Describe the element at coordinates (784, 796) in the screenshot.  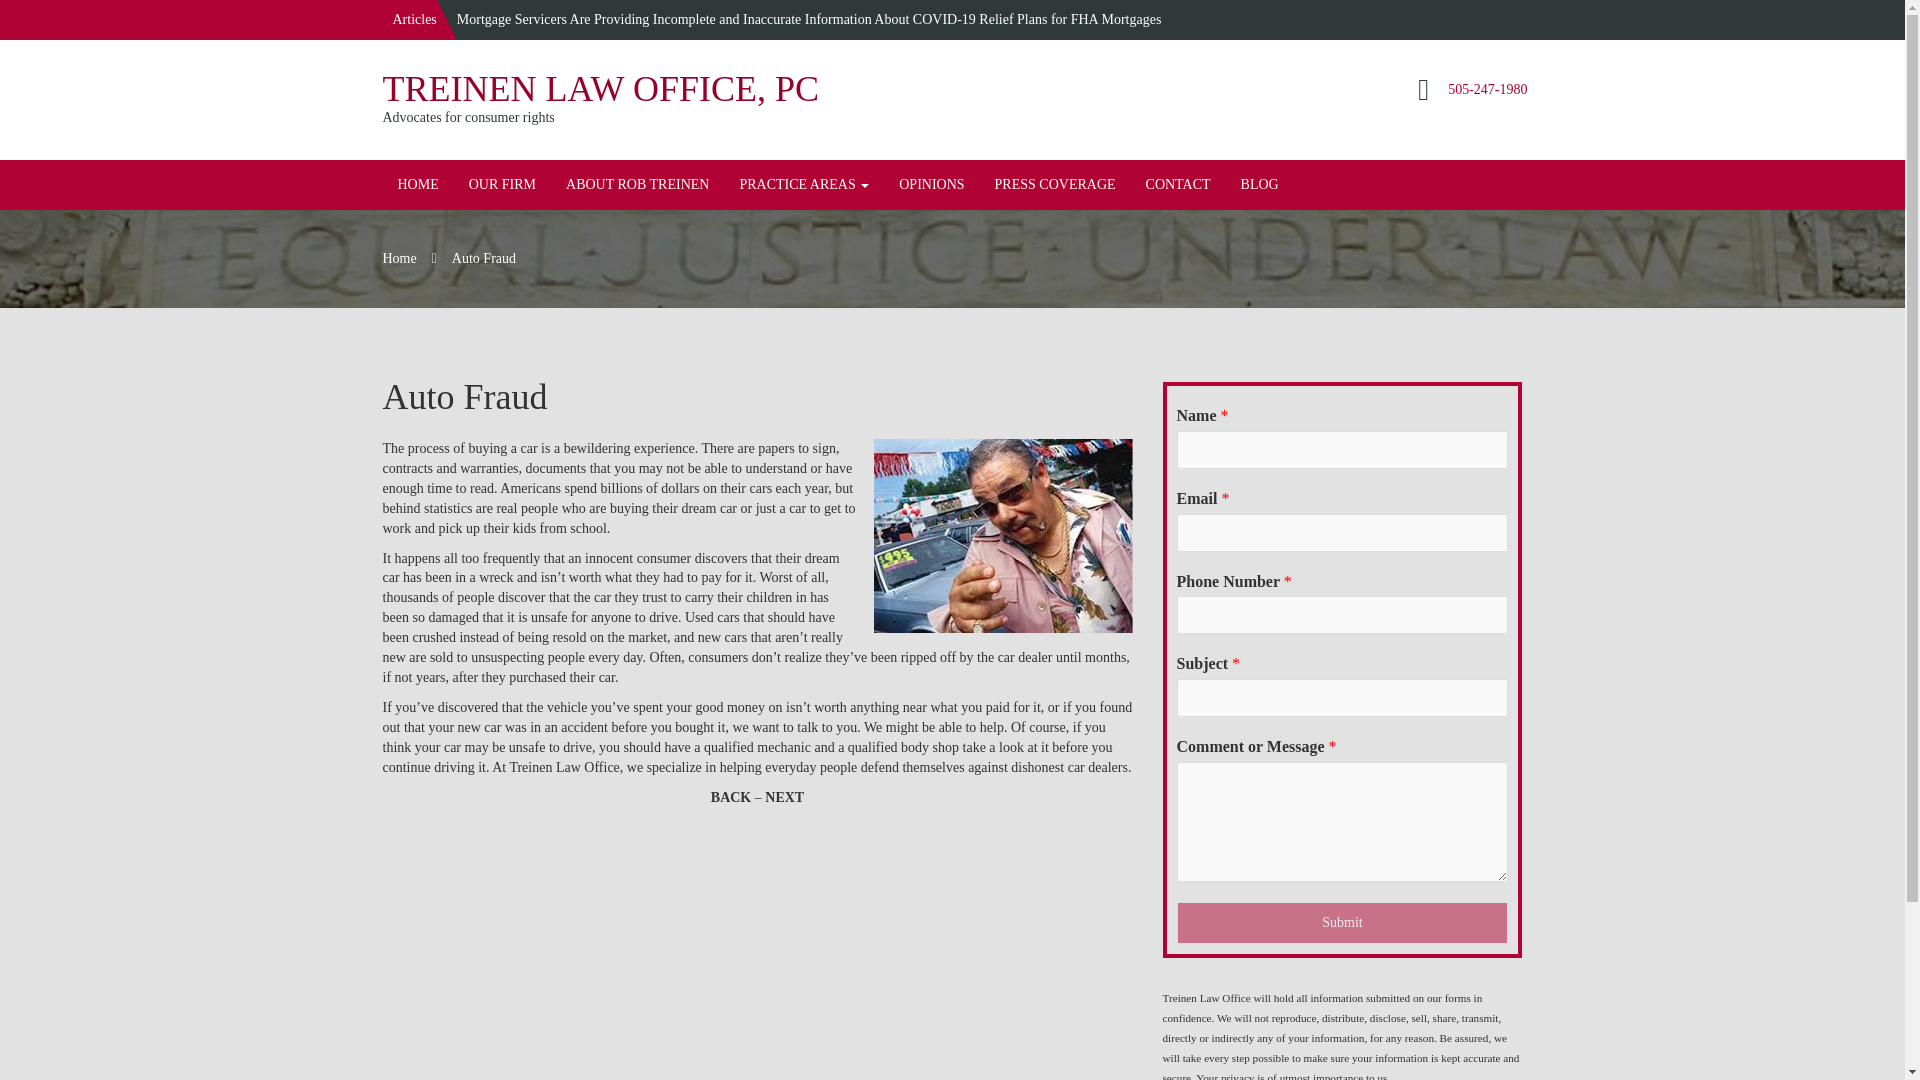
I see `NEXT` at that location.